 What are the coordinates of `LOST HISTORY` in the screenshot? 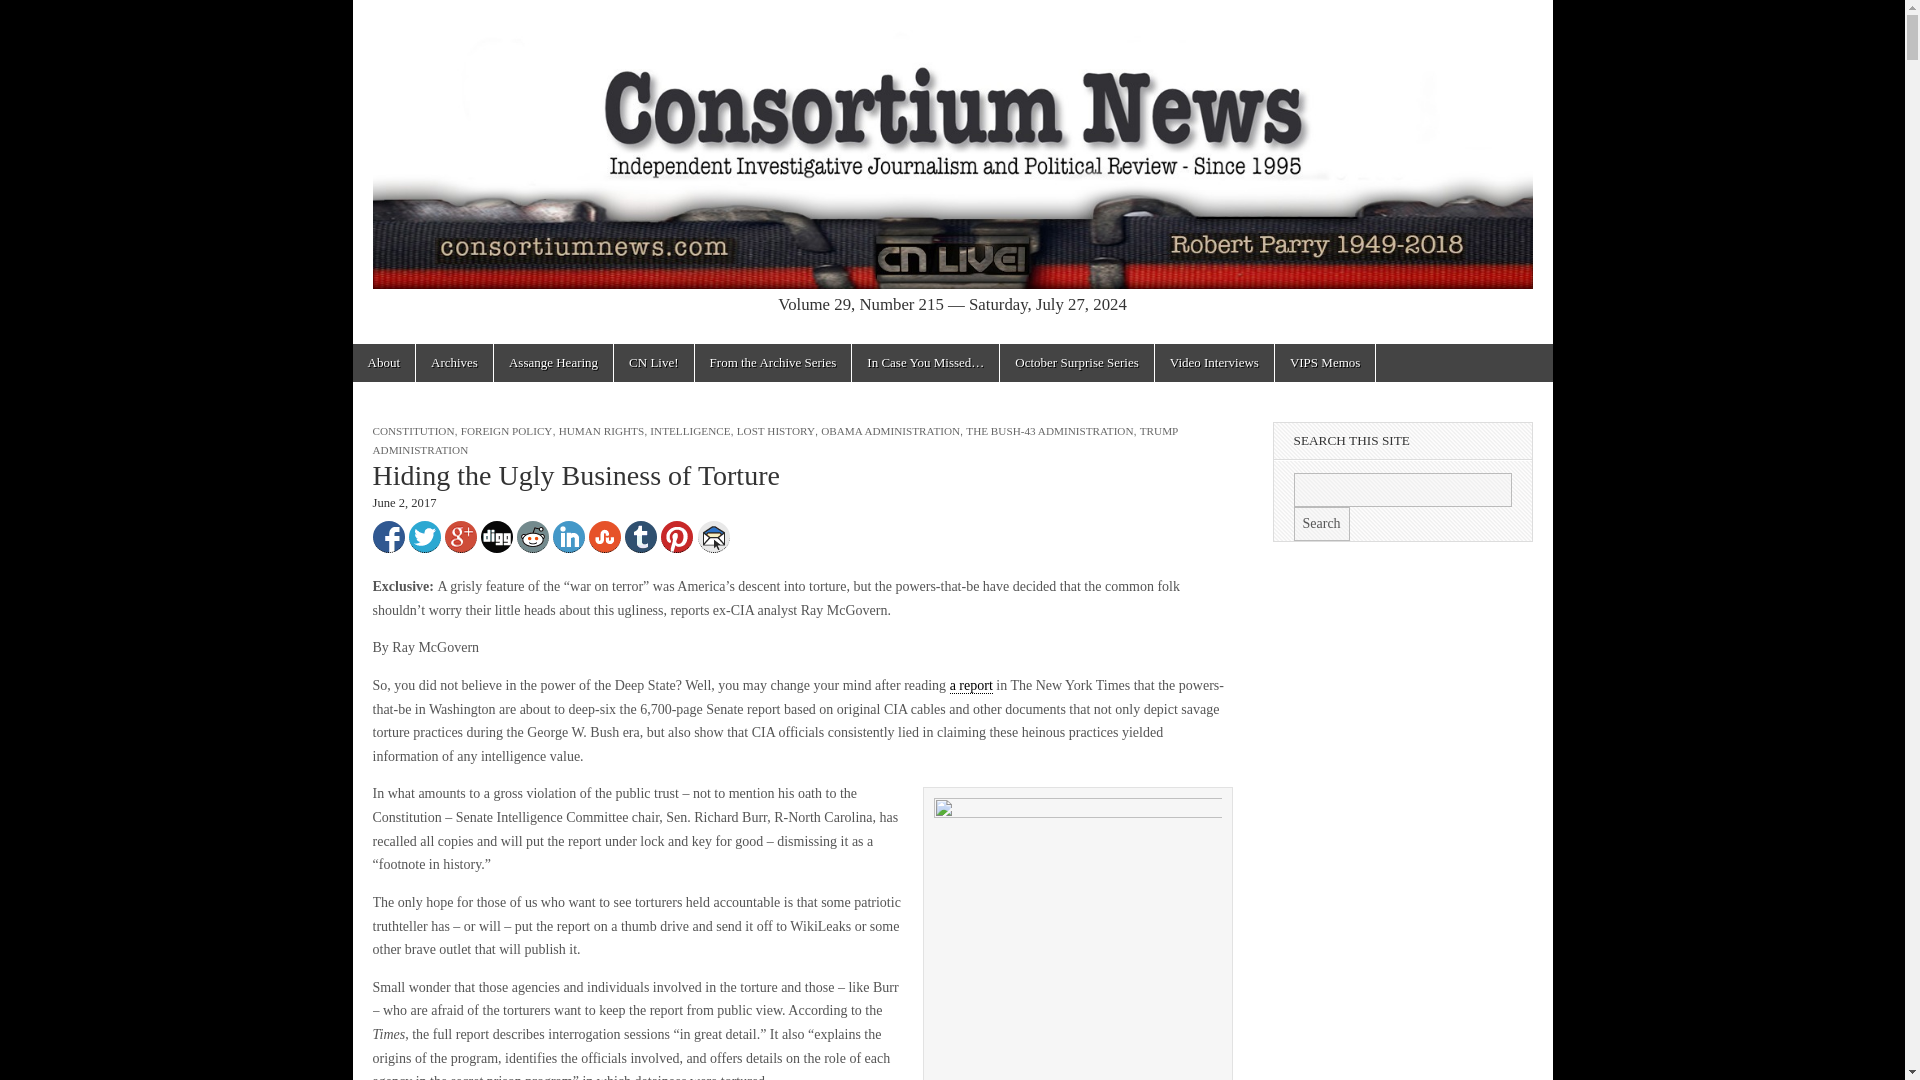 It's located at (776, 431).